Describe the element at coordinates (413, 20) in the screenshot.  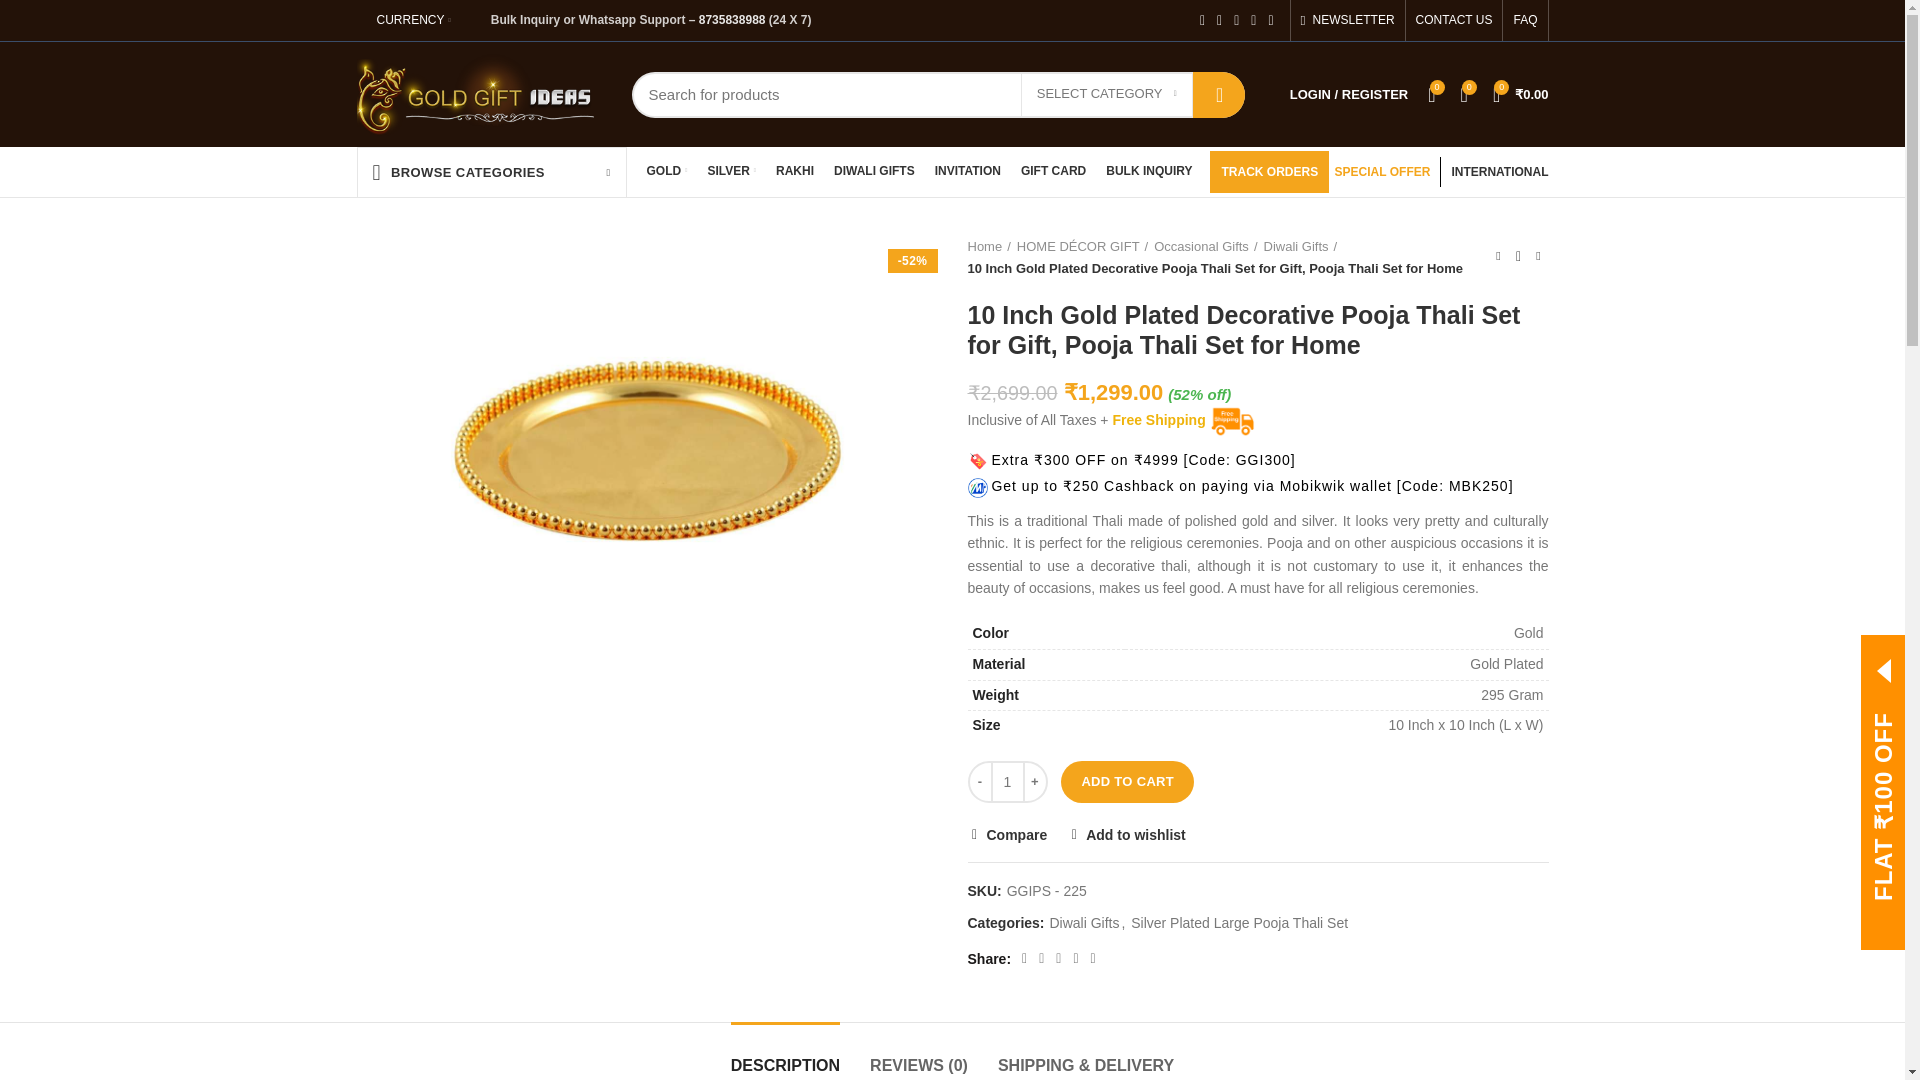
I see `CURRENCY` at that location.